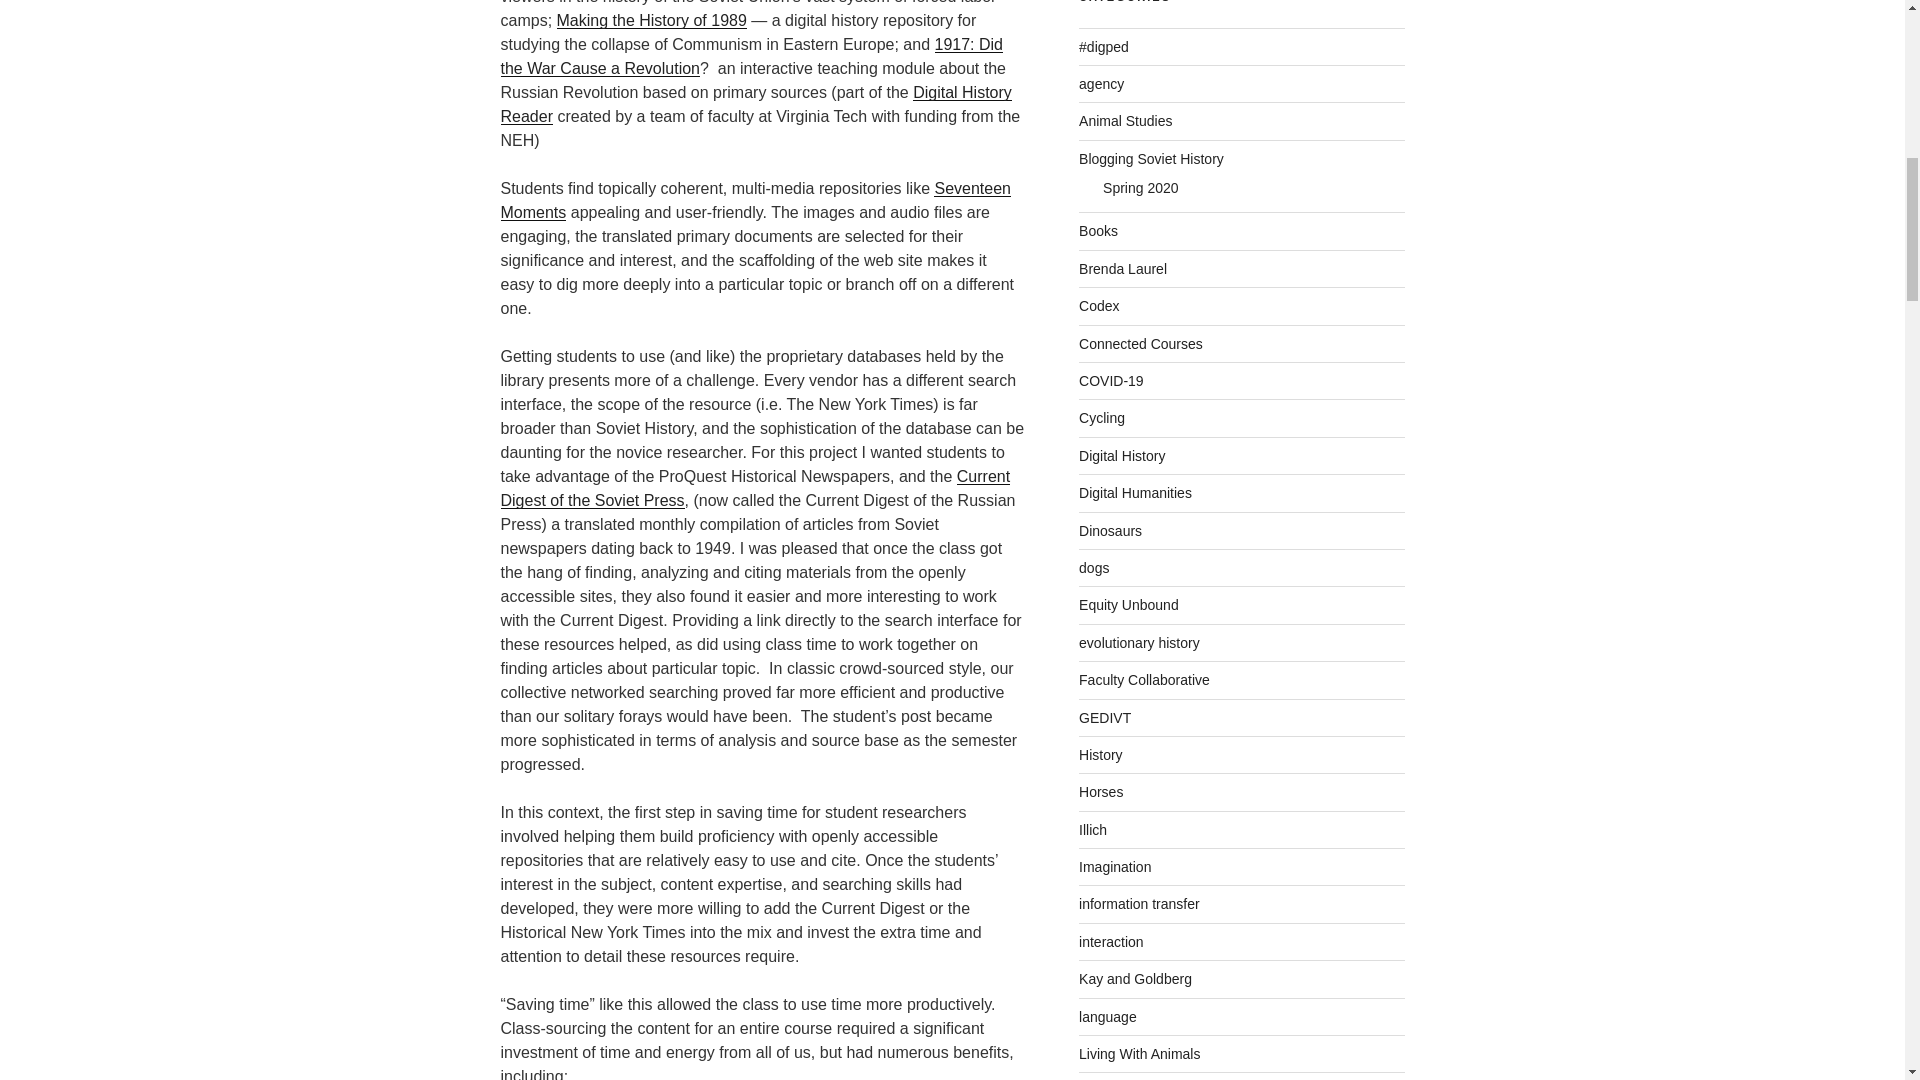 Image resolution: width=1920 pixels, height=1080 pixels. What do you see at coordinates (750, 56) in the screenshot?
I see `DHR Module 3: 1917 - did the War cause a Revolution?` at bounding box center [750, 56].